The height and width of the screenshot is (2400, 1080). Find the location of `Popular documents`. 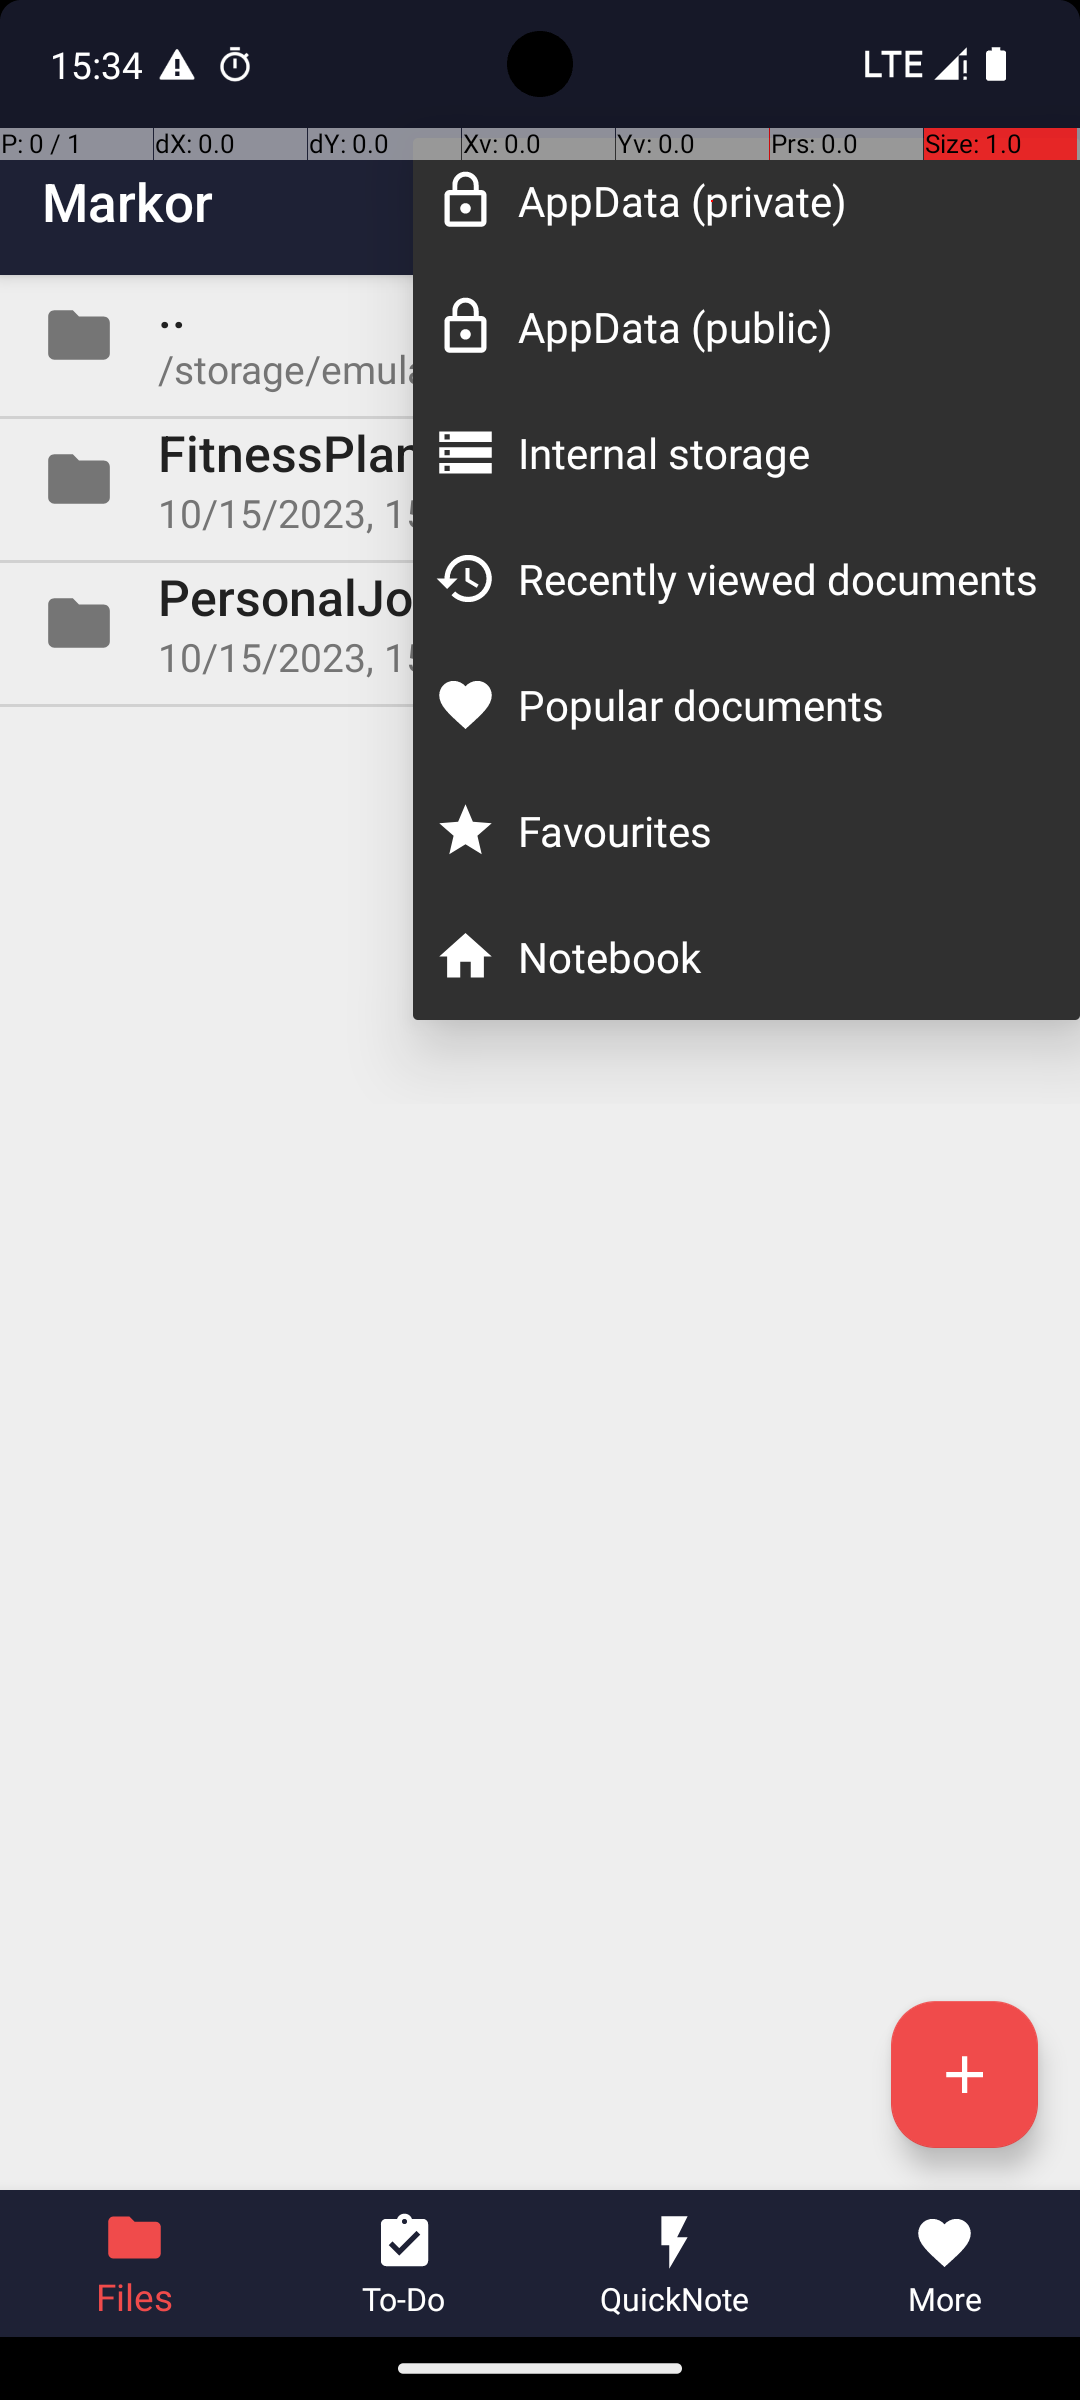

Popular documents is located at coordinates (778, 704).